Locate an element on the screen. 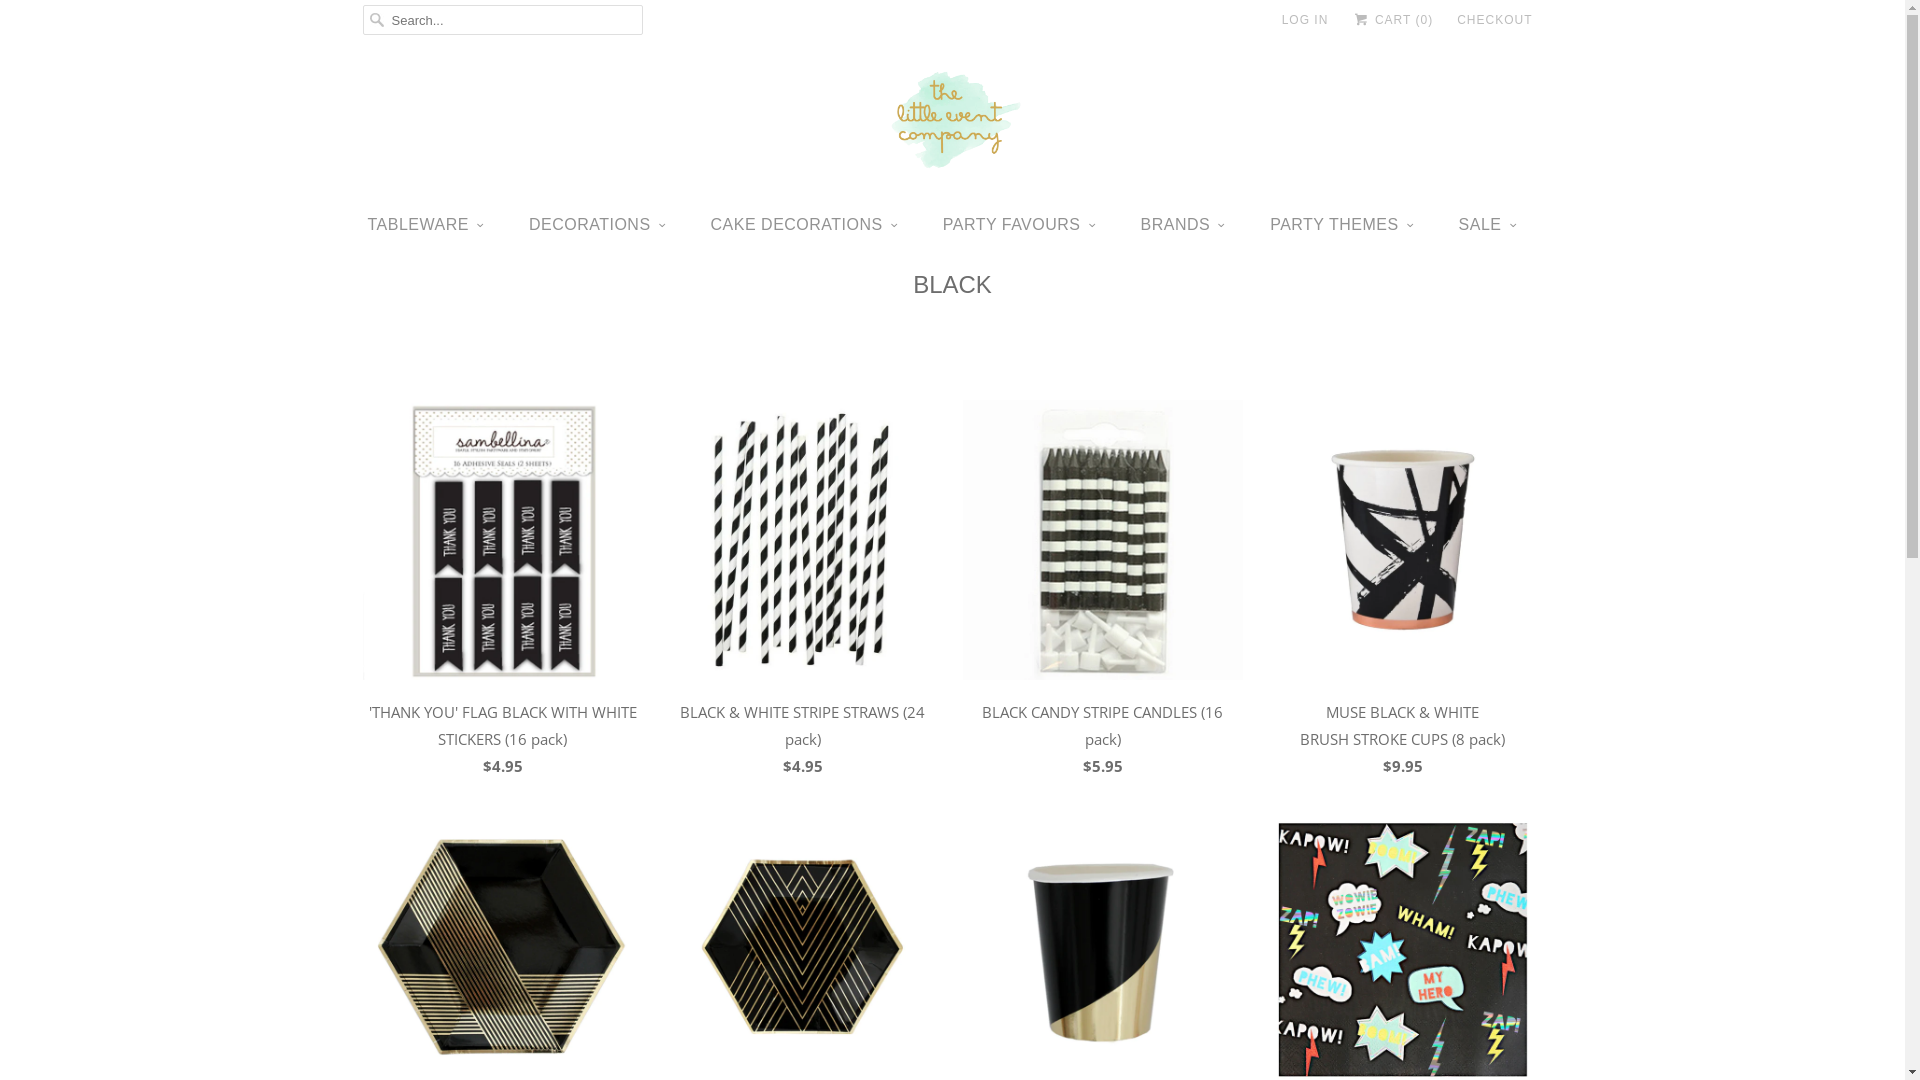  CAKE DECORATIONS is located at coordinates (805, 226).